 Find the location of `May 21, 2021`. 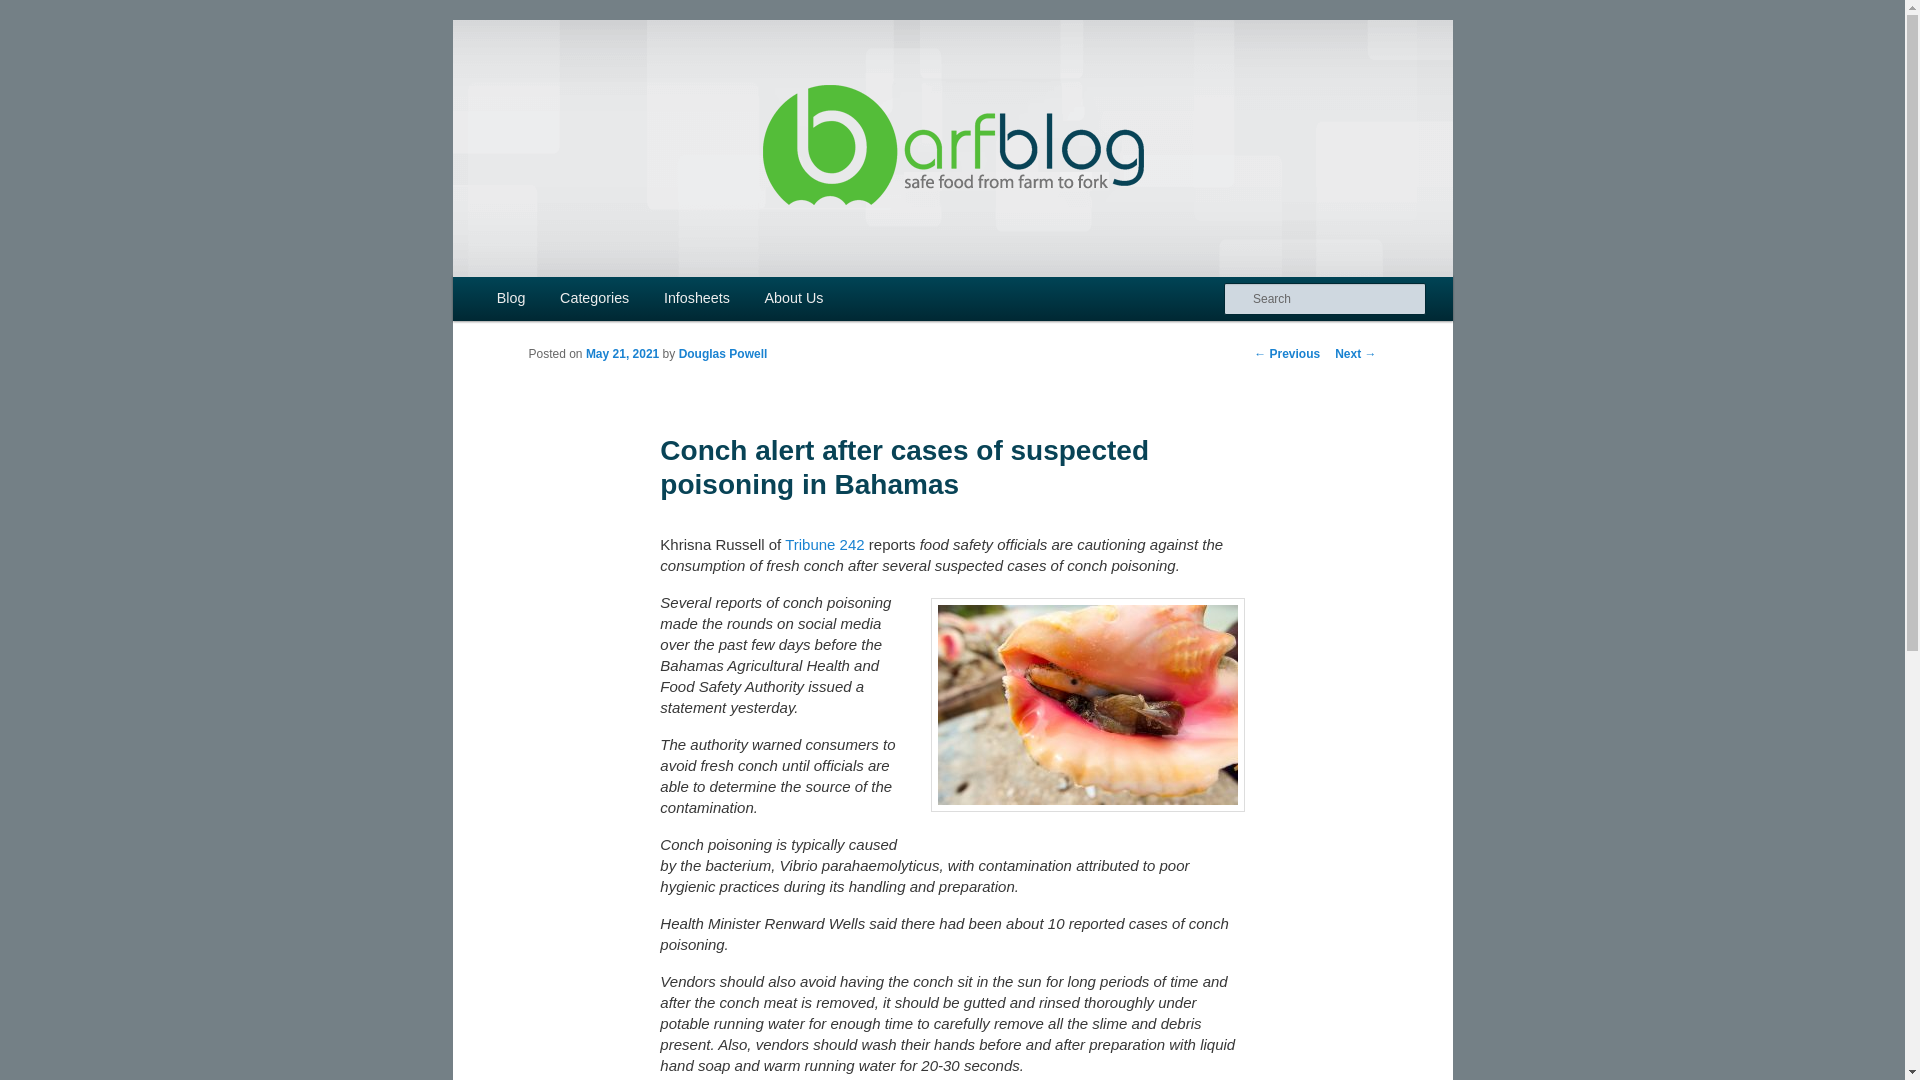

May 21, 2021 is located at coordinates (622, 353).